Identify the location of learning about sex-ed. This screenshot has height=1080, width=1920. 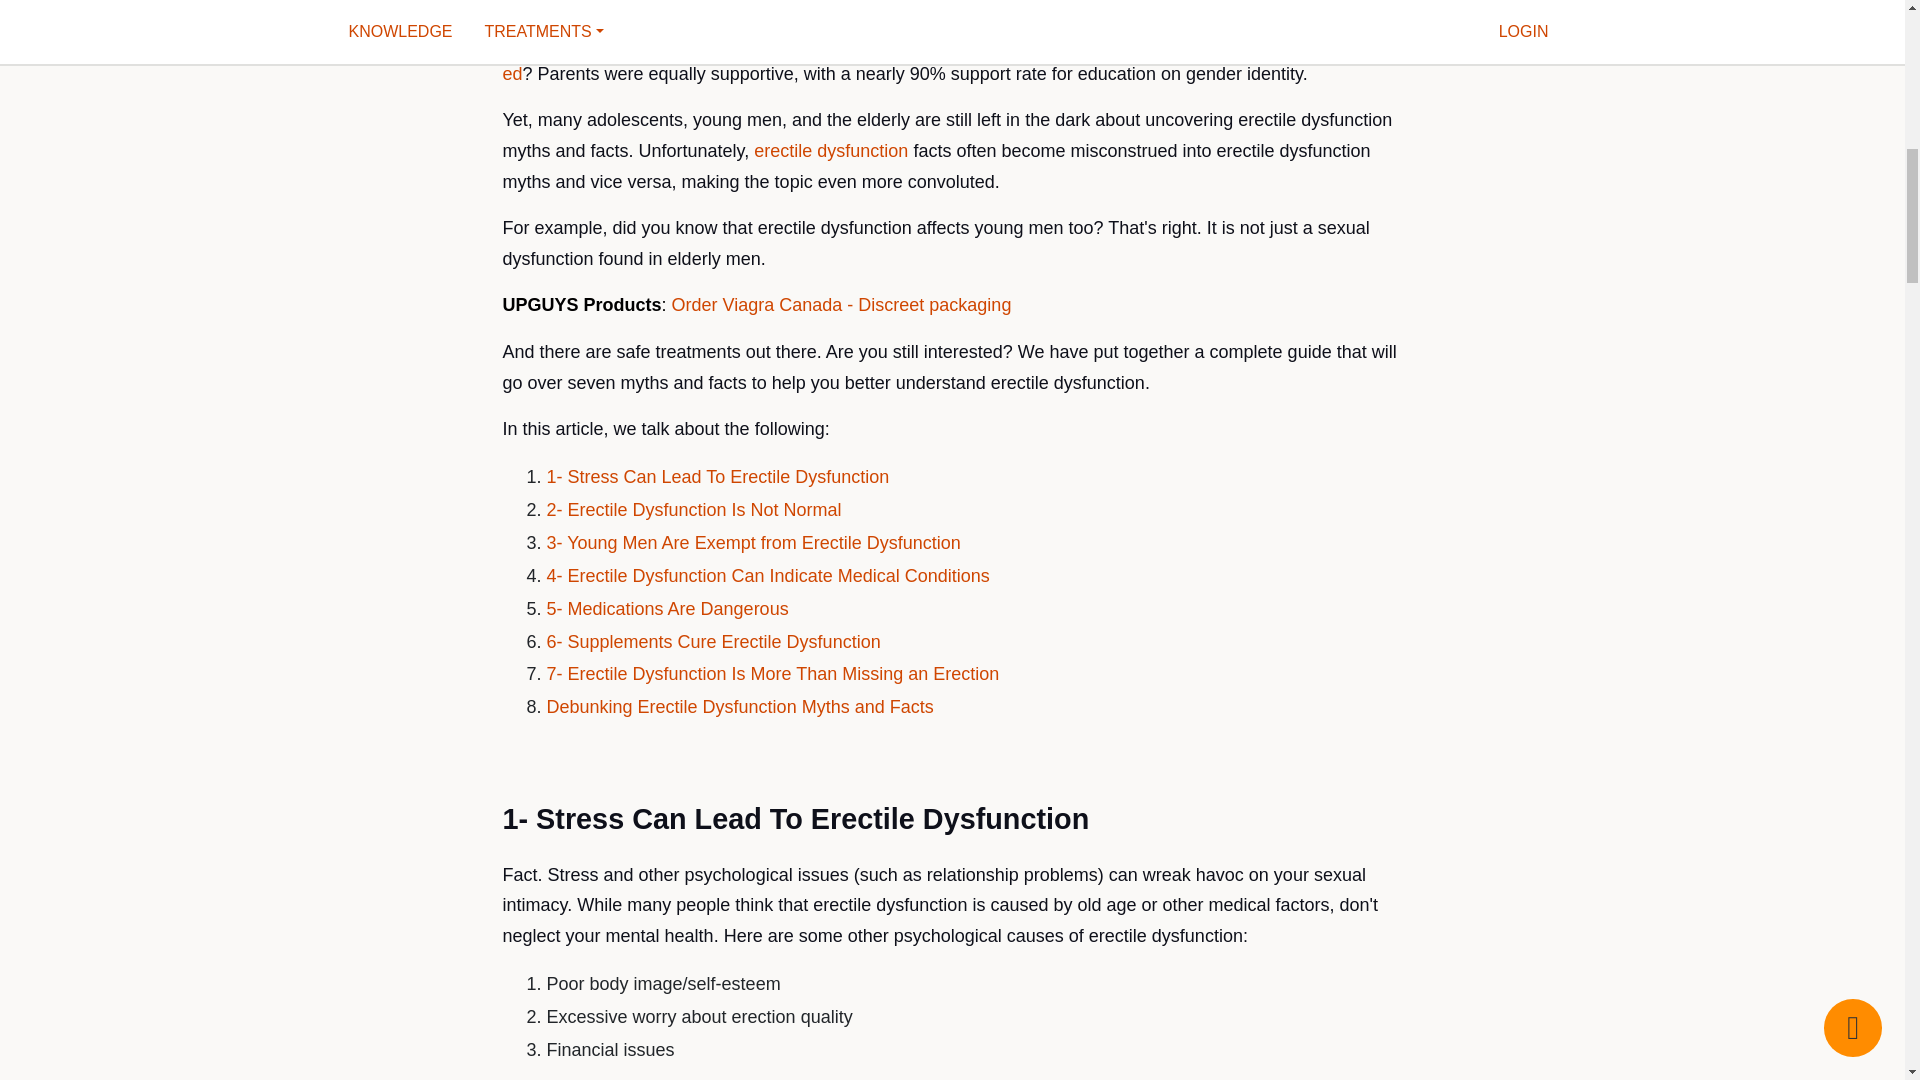
(938, 58).